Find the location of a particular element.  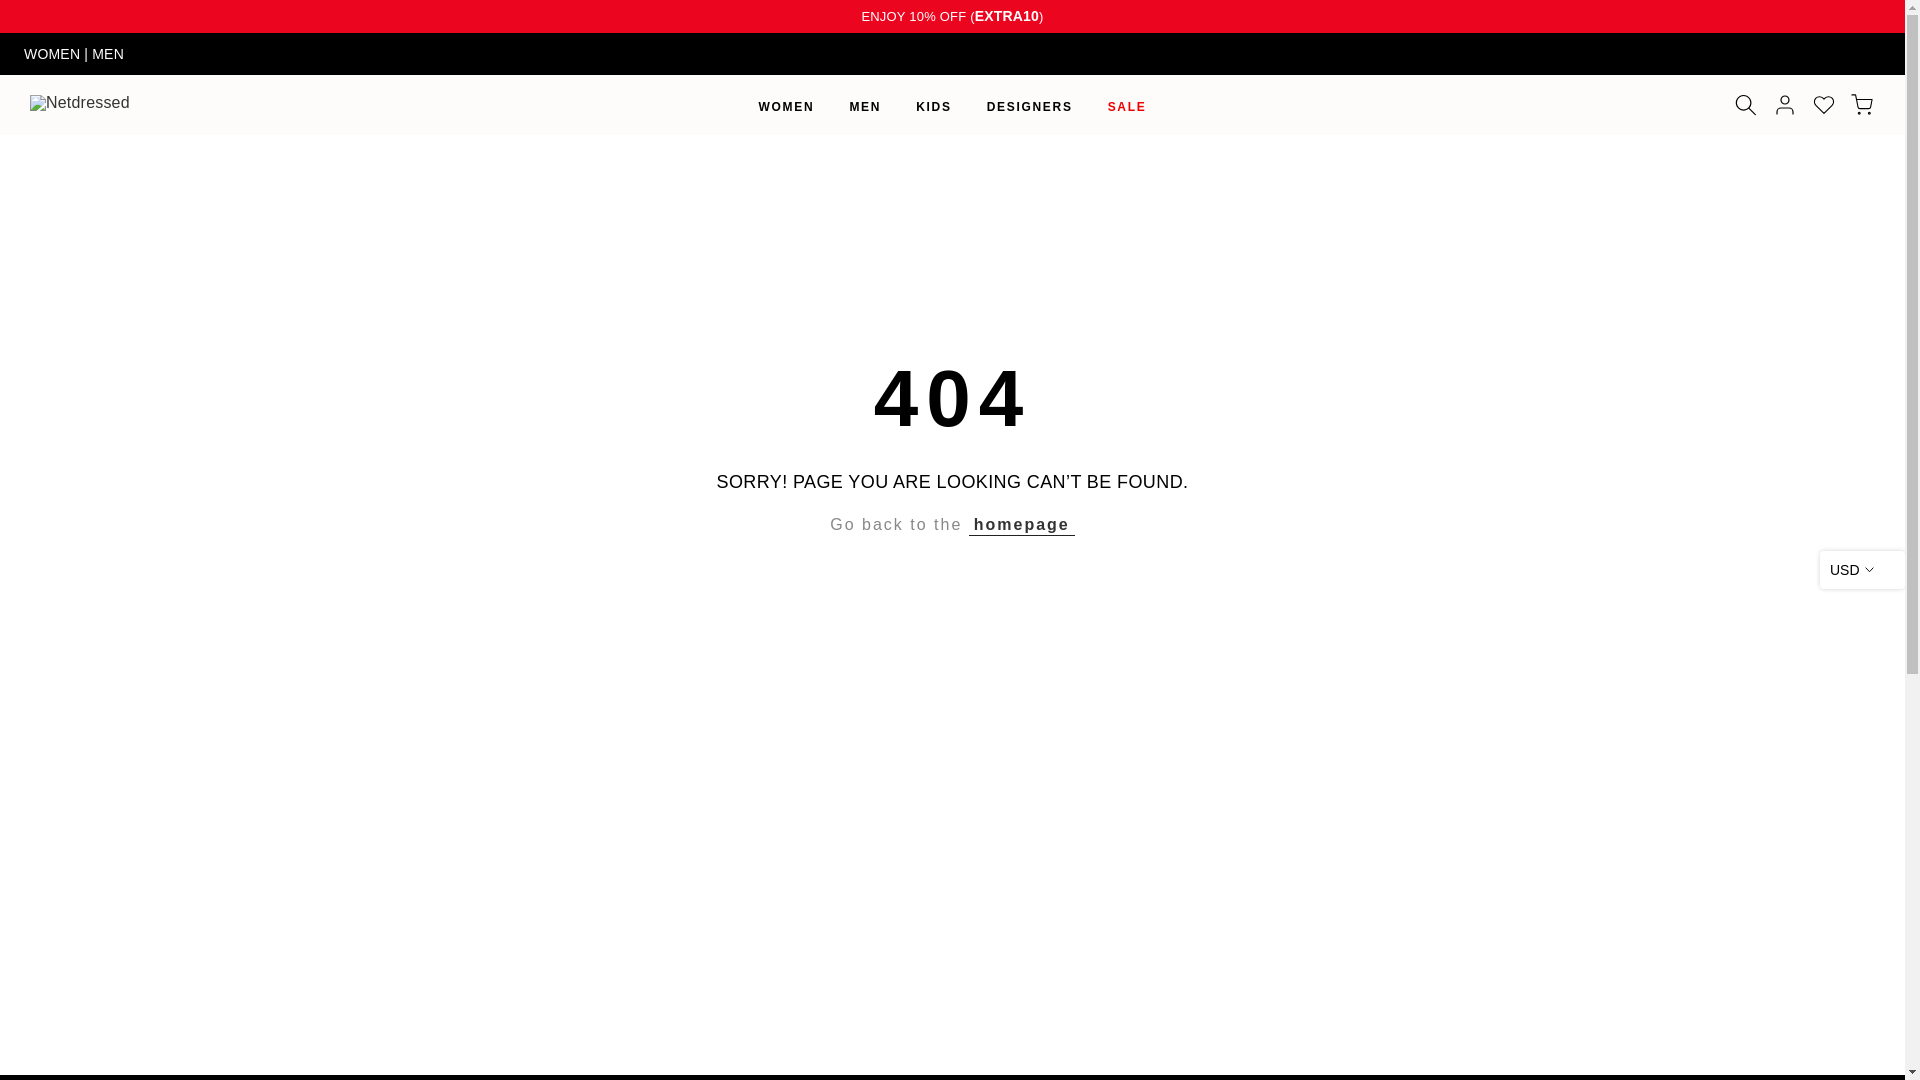

MEN is located at coordinates (108, 54).